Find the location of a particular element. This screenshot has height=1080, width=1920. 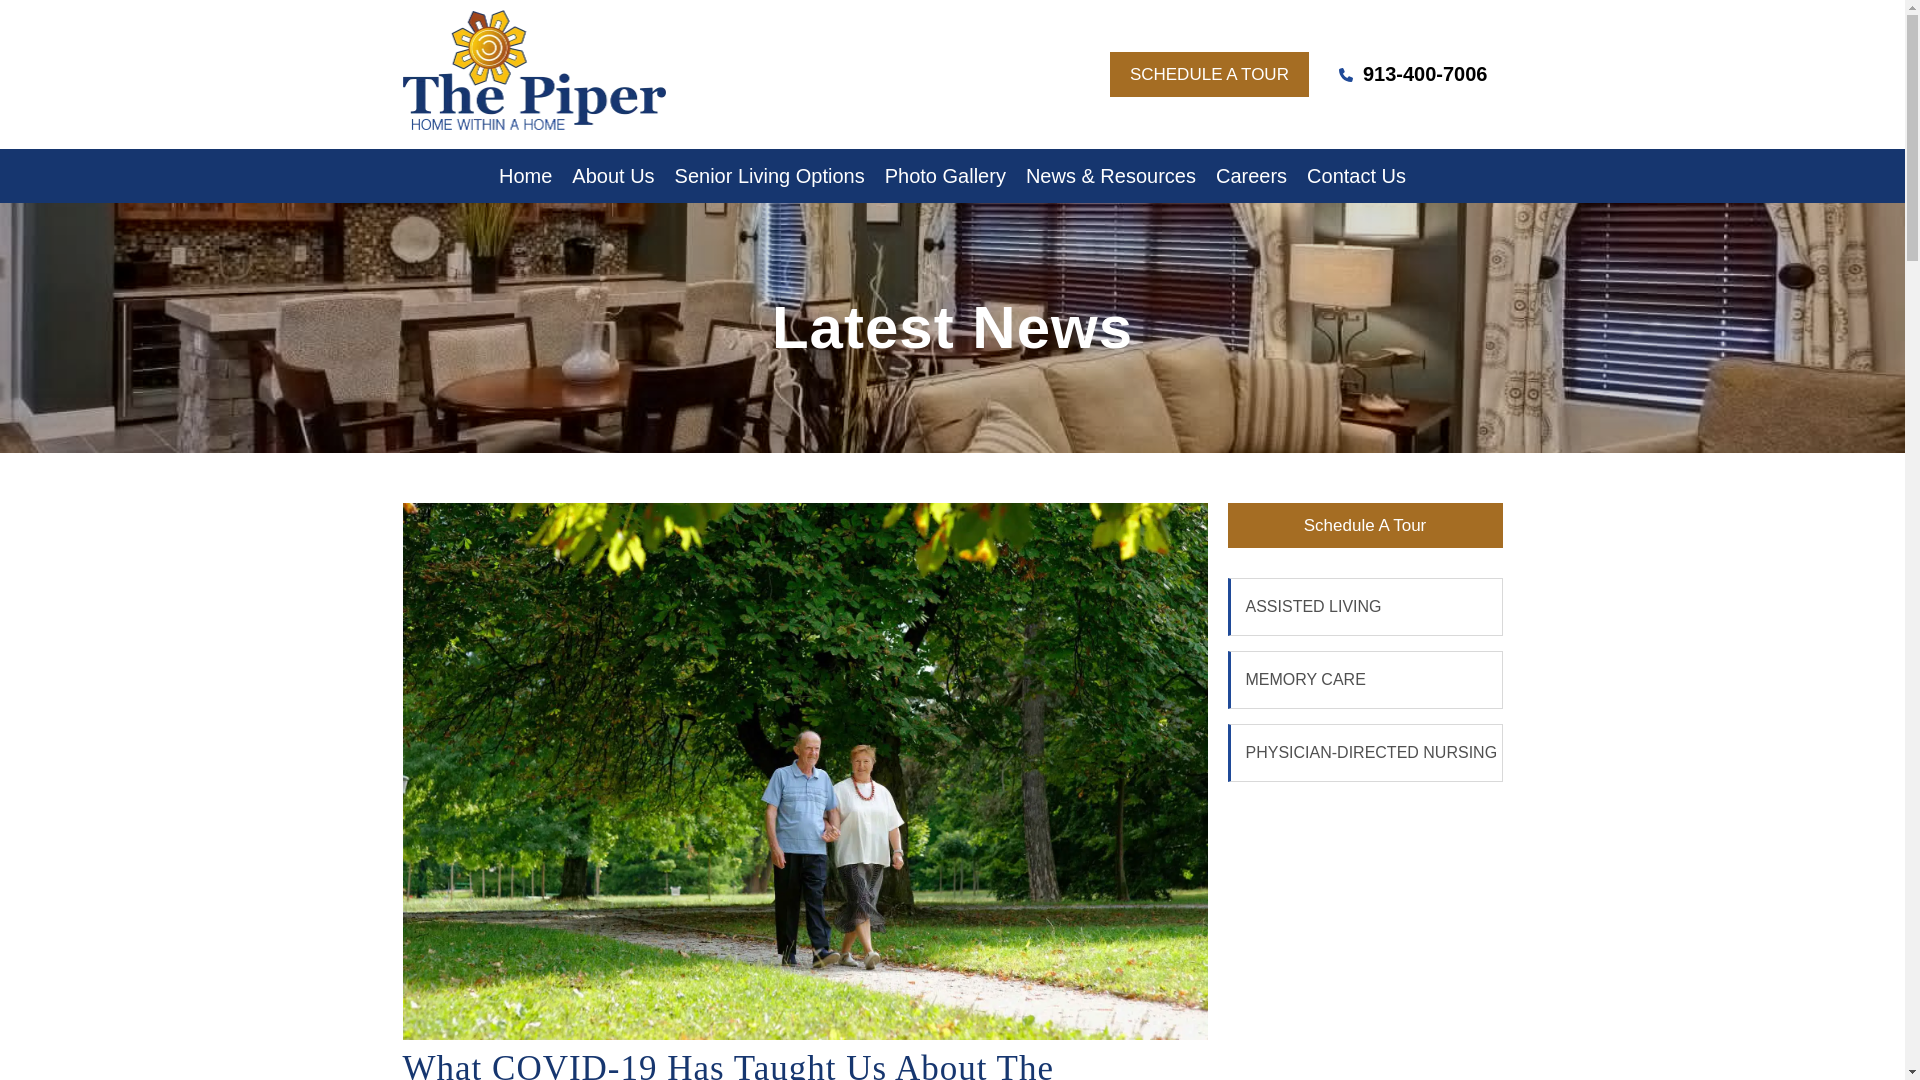

Home is located at coordinates (526, 176).